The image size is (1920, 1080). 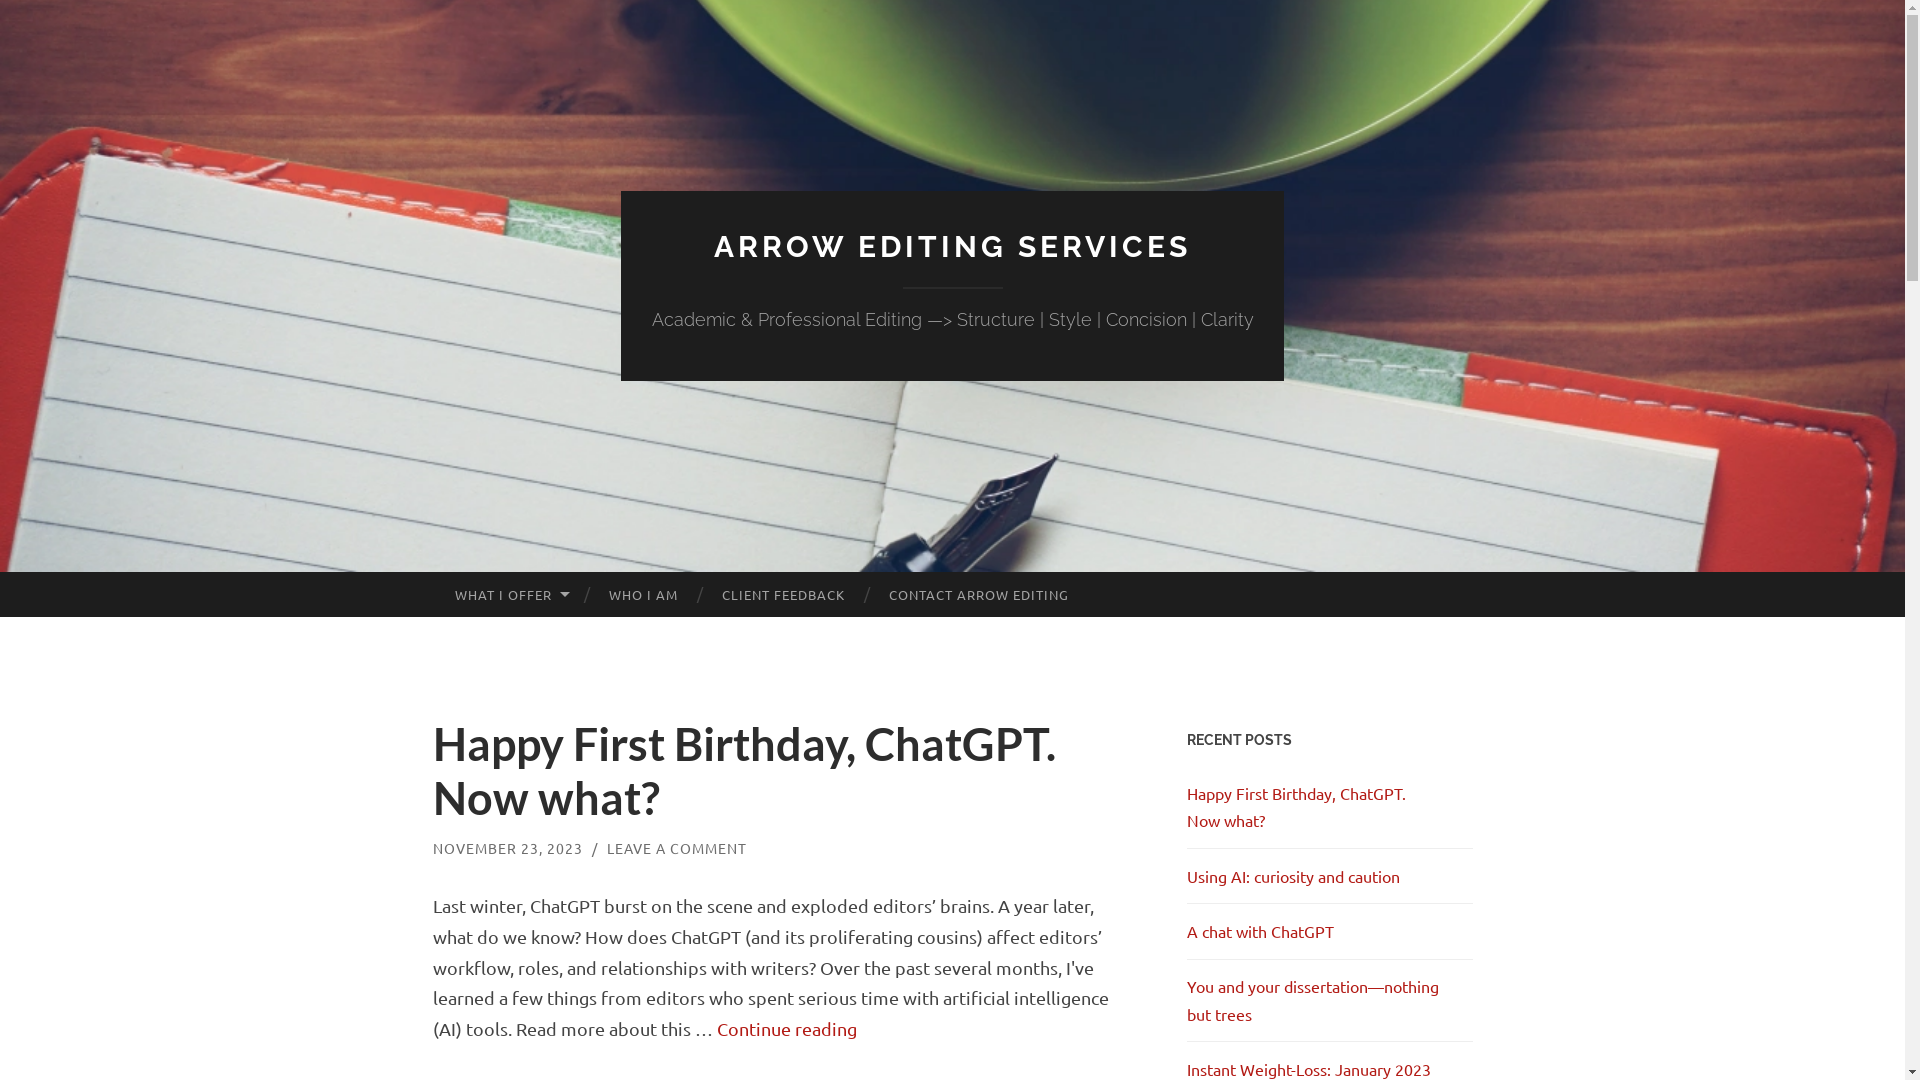 What do you see at coordinates (1260, 931) in the screenshot?
I see `A chat with ChatGPT` at bounding box center [1260, 931].